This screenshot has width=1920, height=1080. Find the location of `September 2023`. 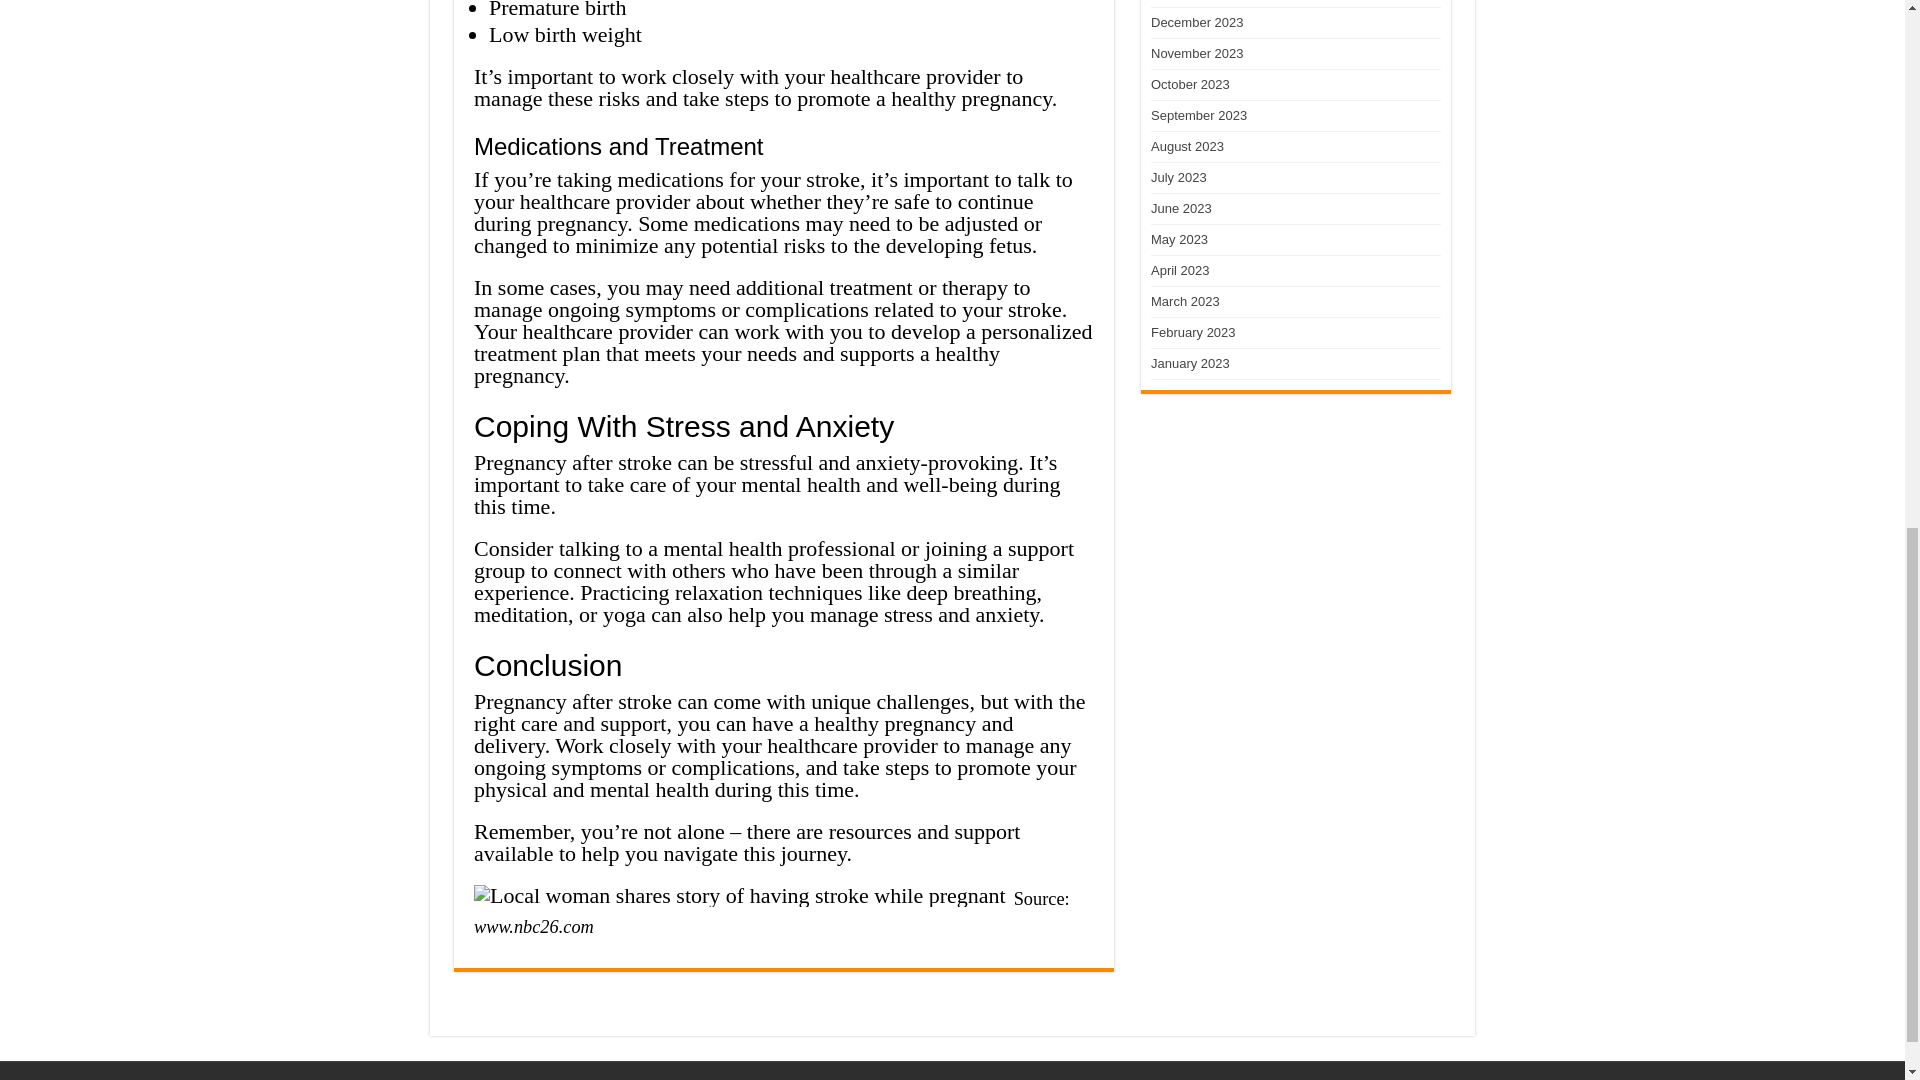

September 2023 is located at coordinates (1198, 116).